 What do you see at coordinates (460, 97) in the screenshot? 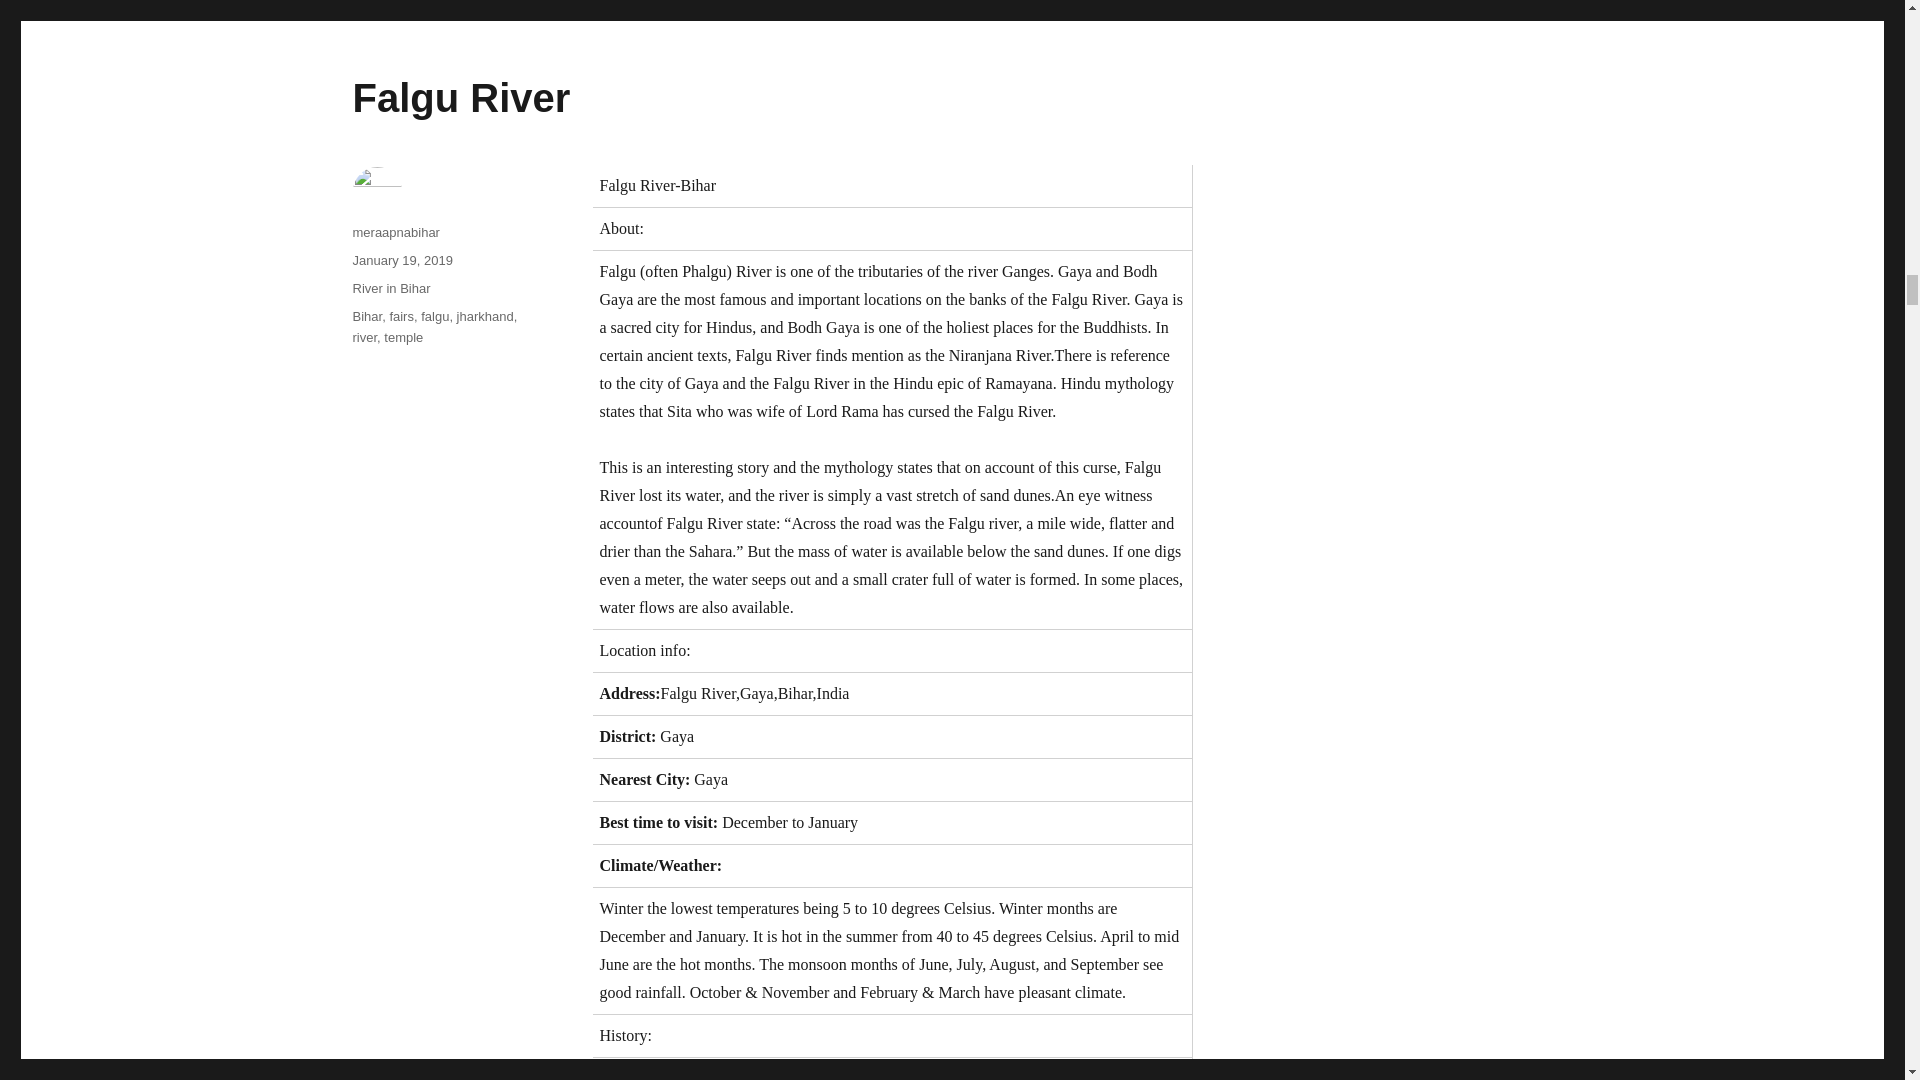
I see `Falgu River` at bounding box center [460, 97].